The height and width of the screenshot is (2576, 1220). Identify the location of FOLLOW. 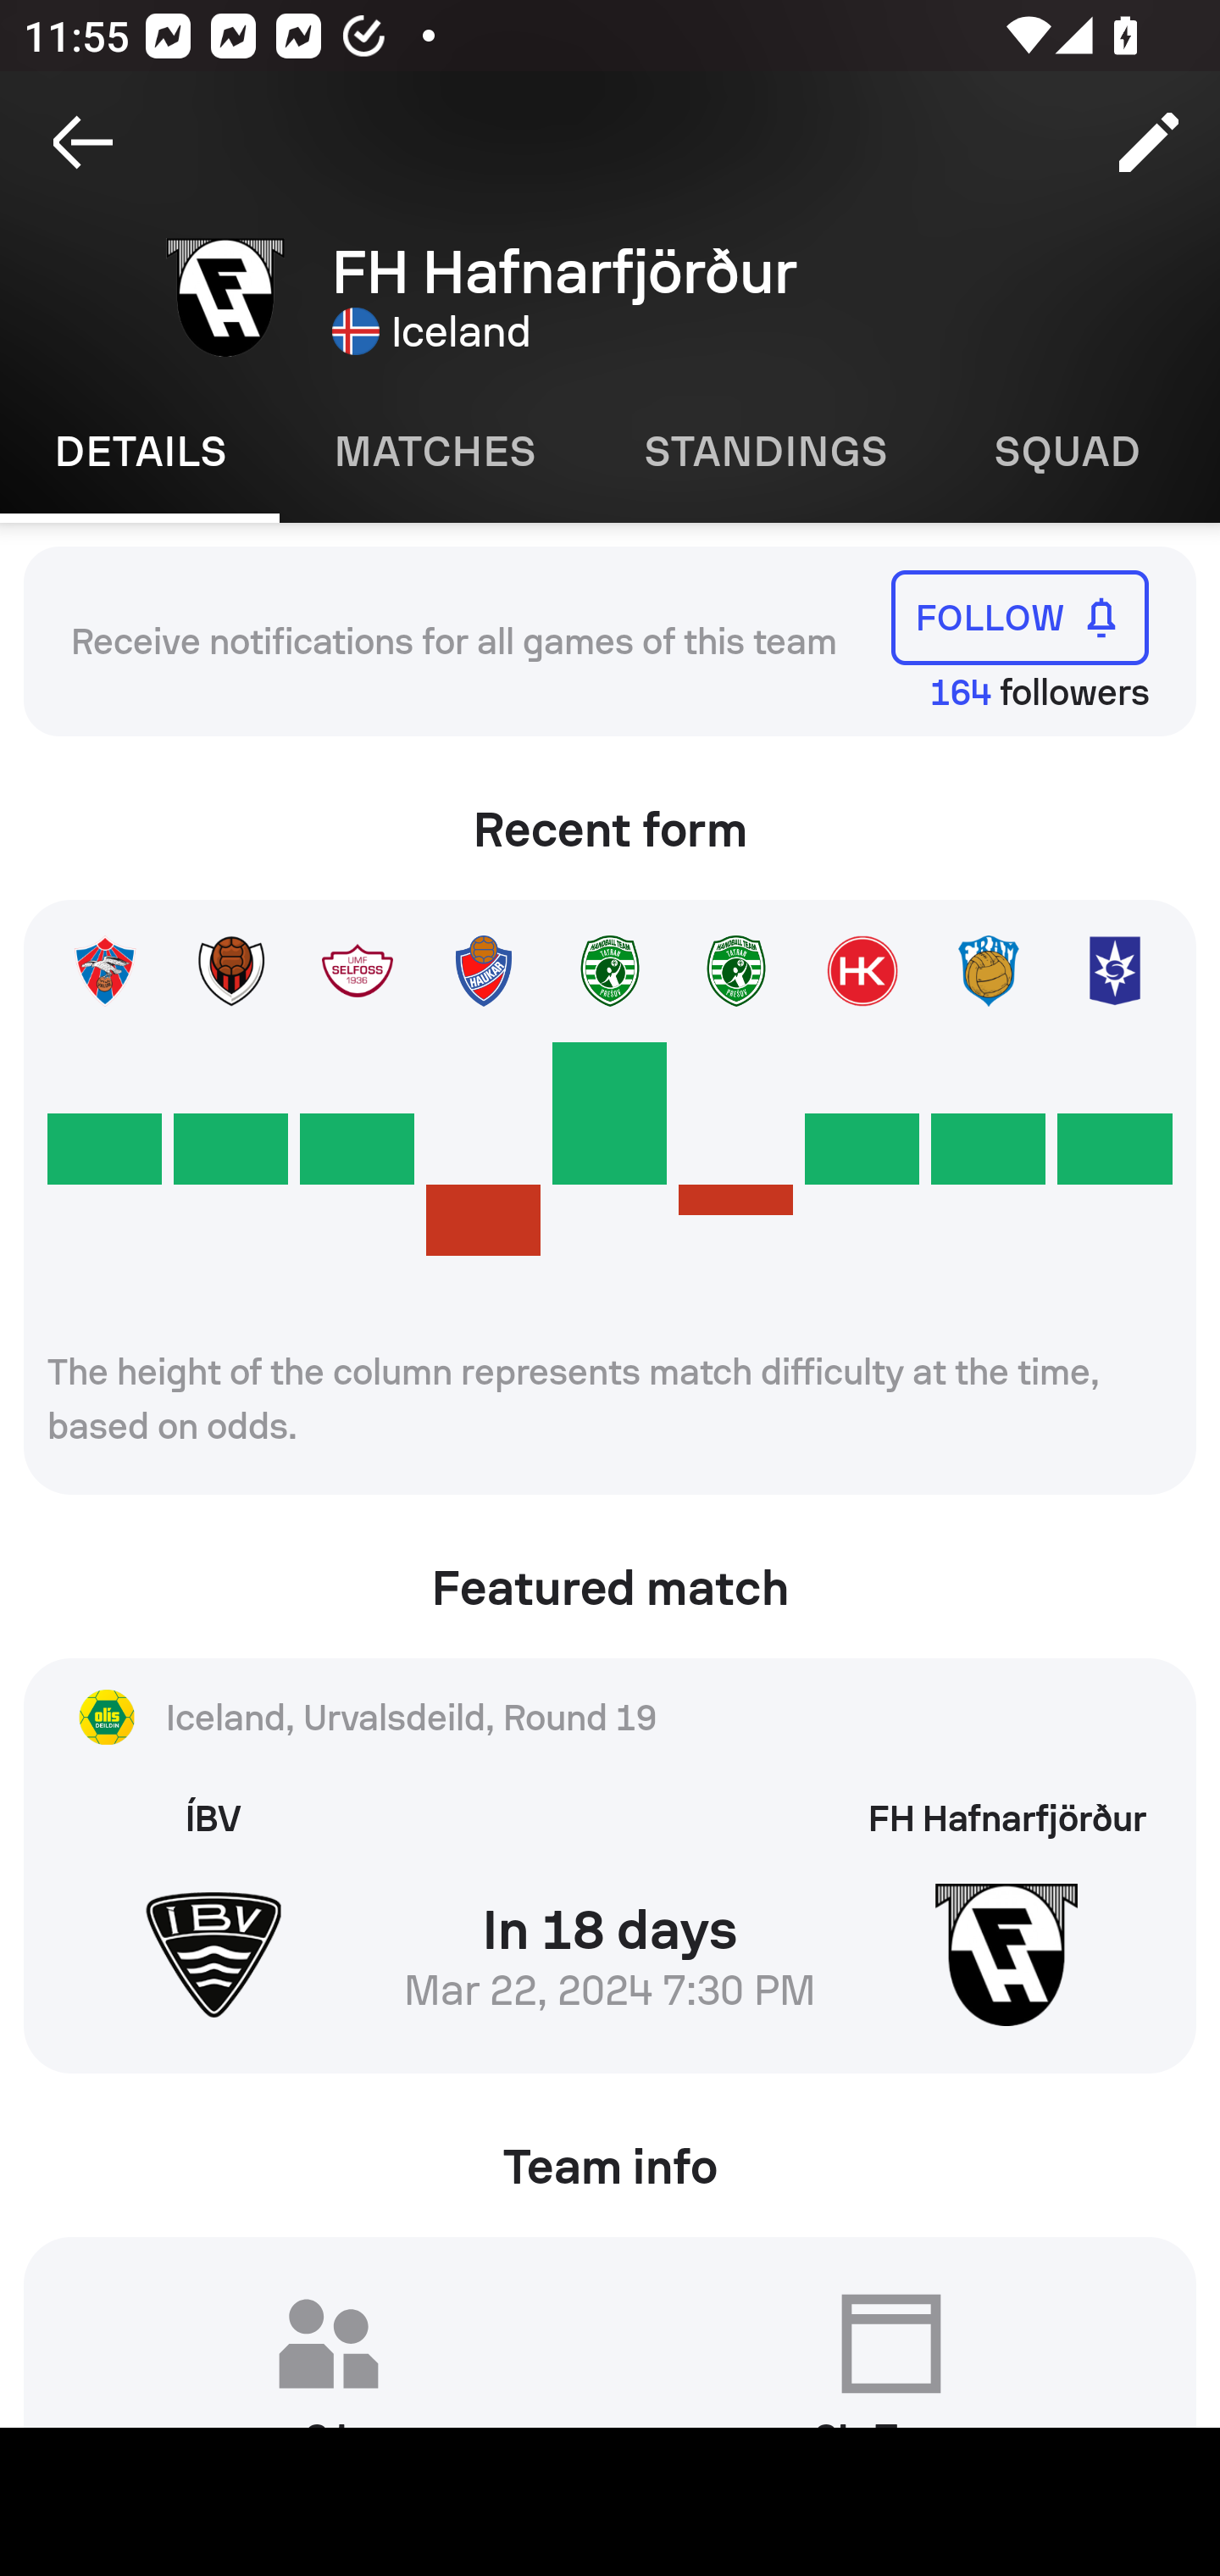
(1020, 617).